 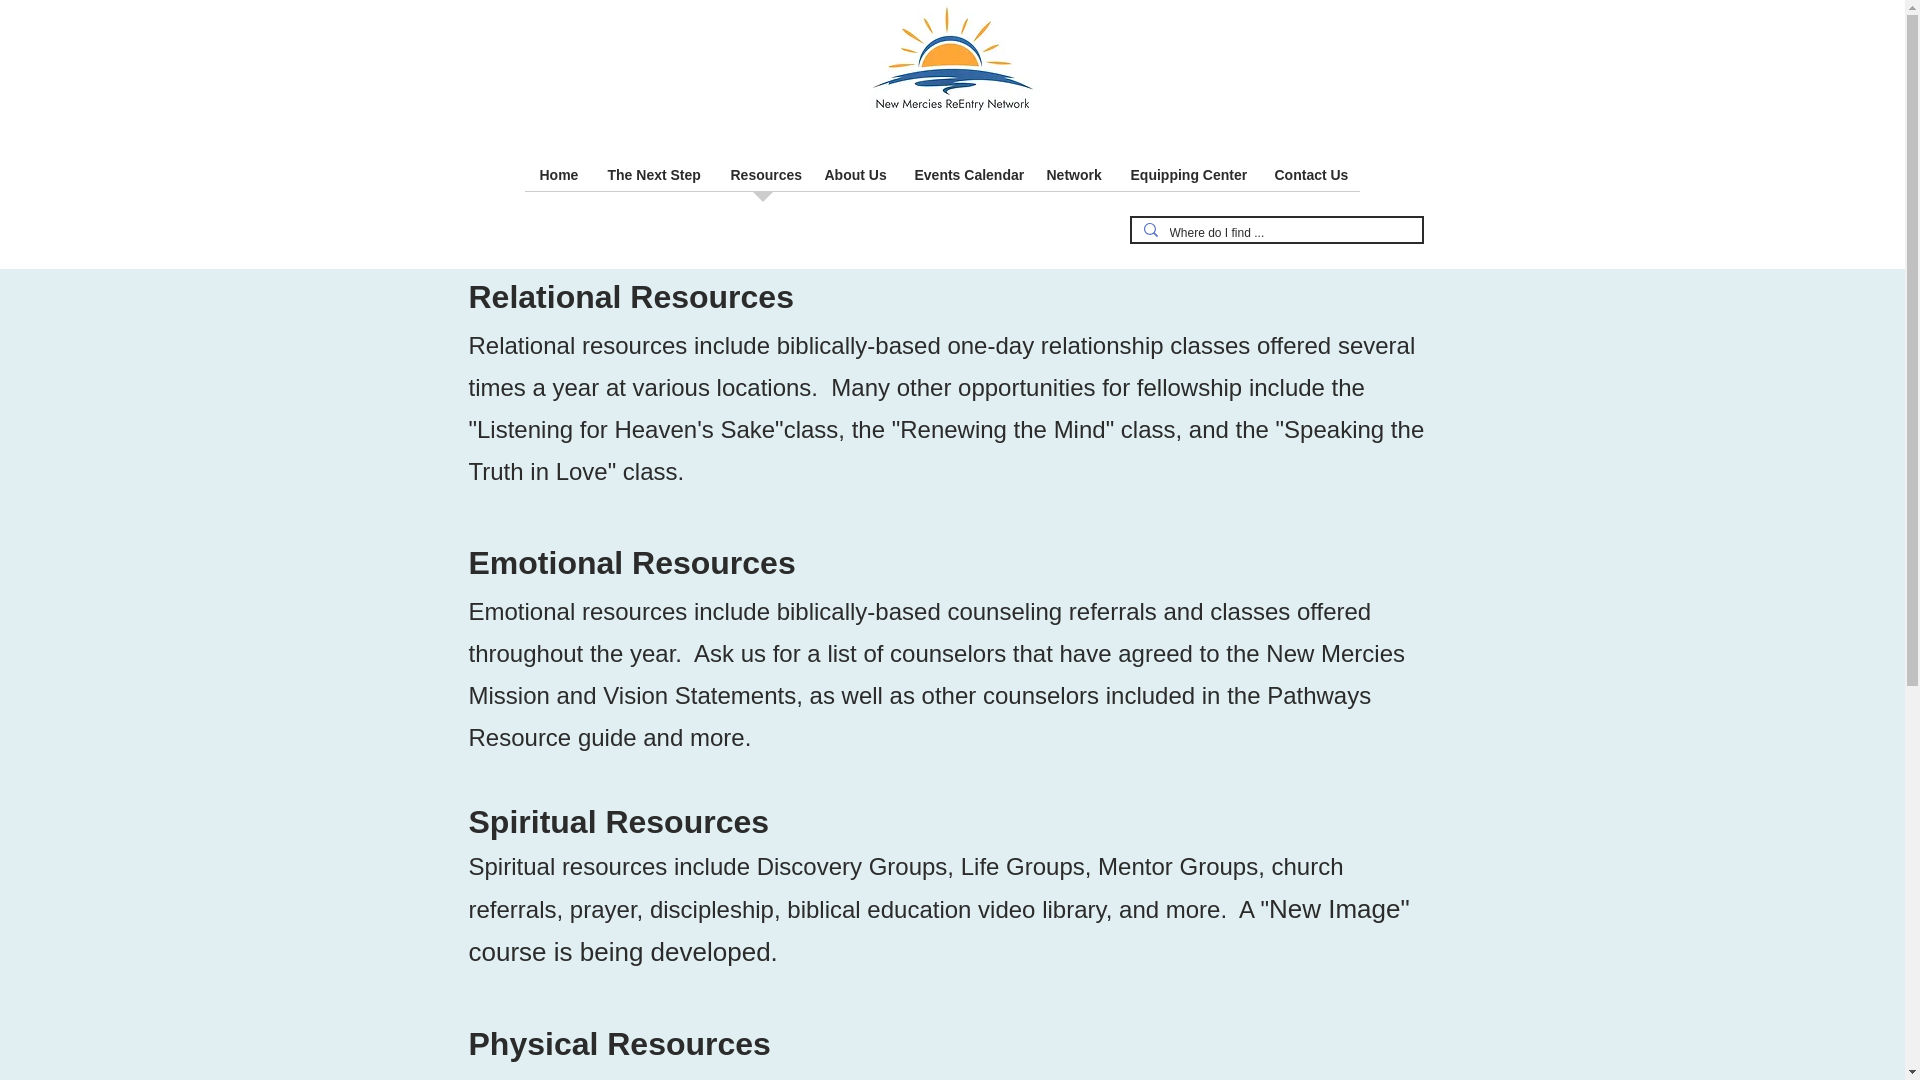 I want to click on Equipping Center, so click(x=1187, y=181).